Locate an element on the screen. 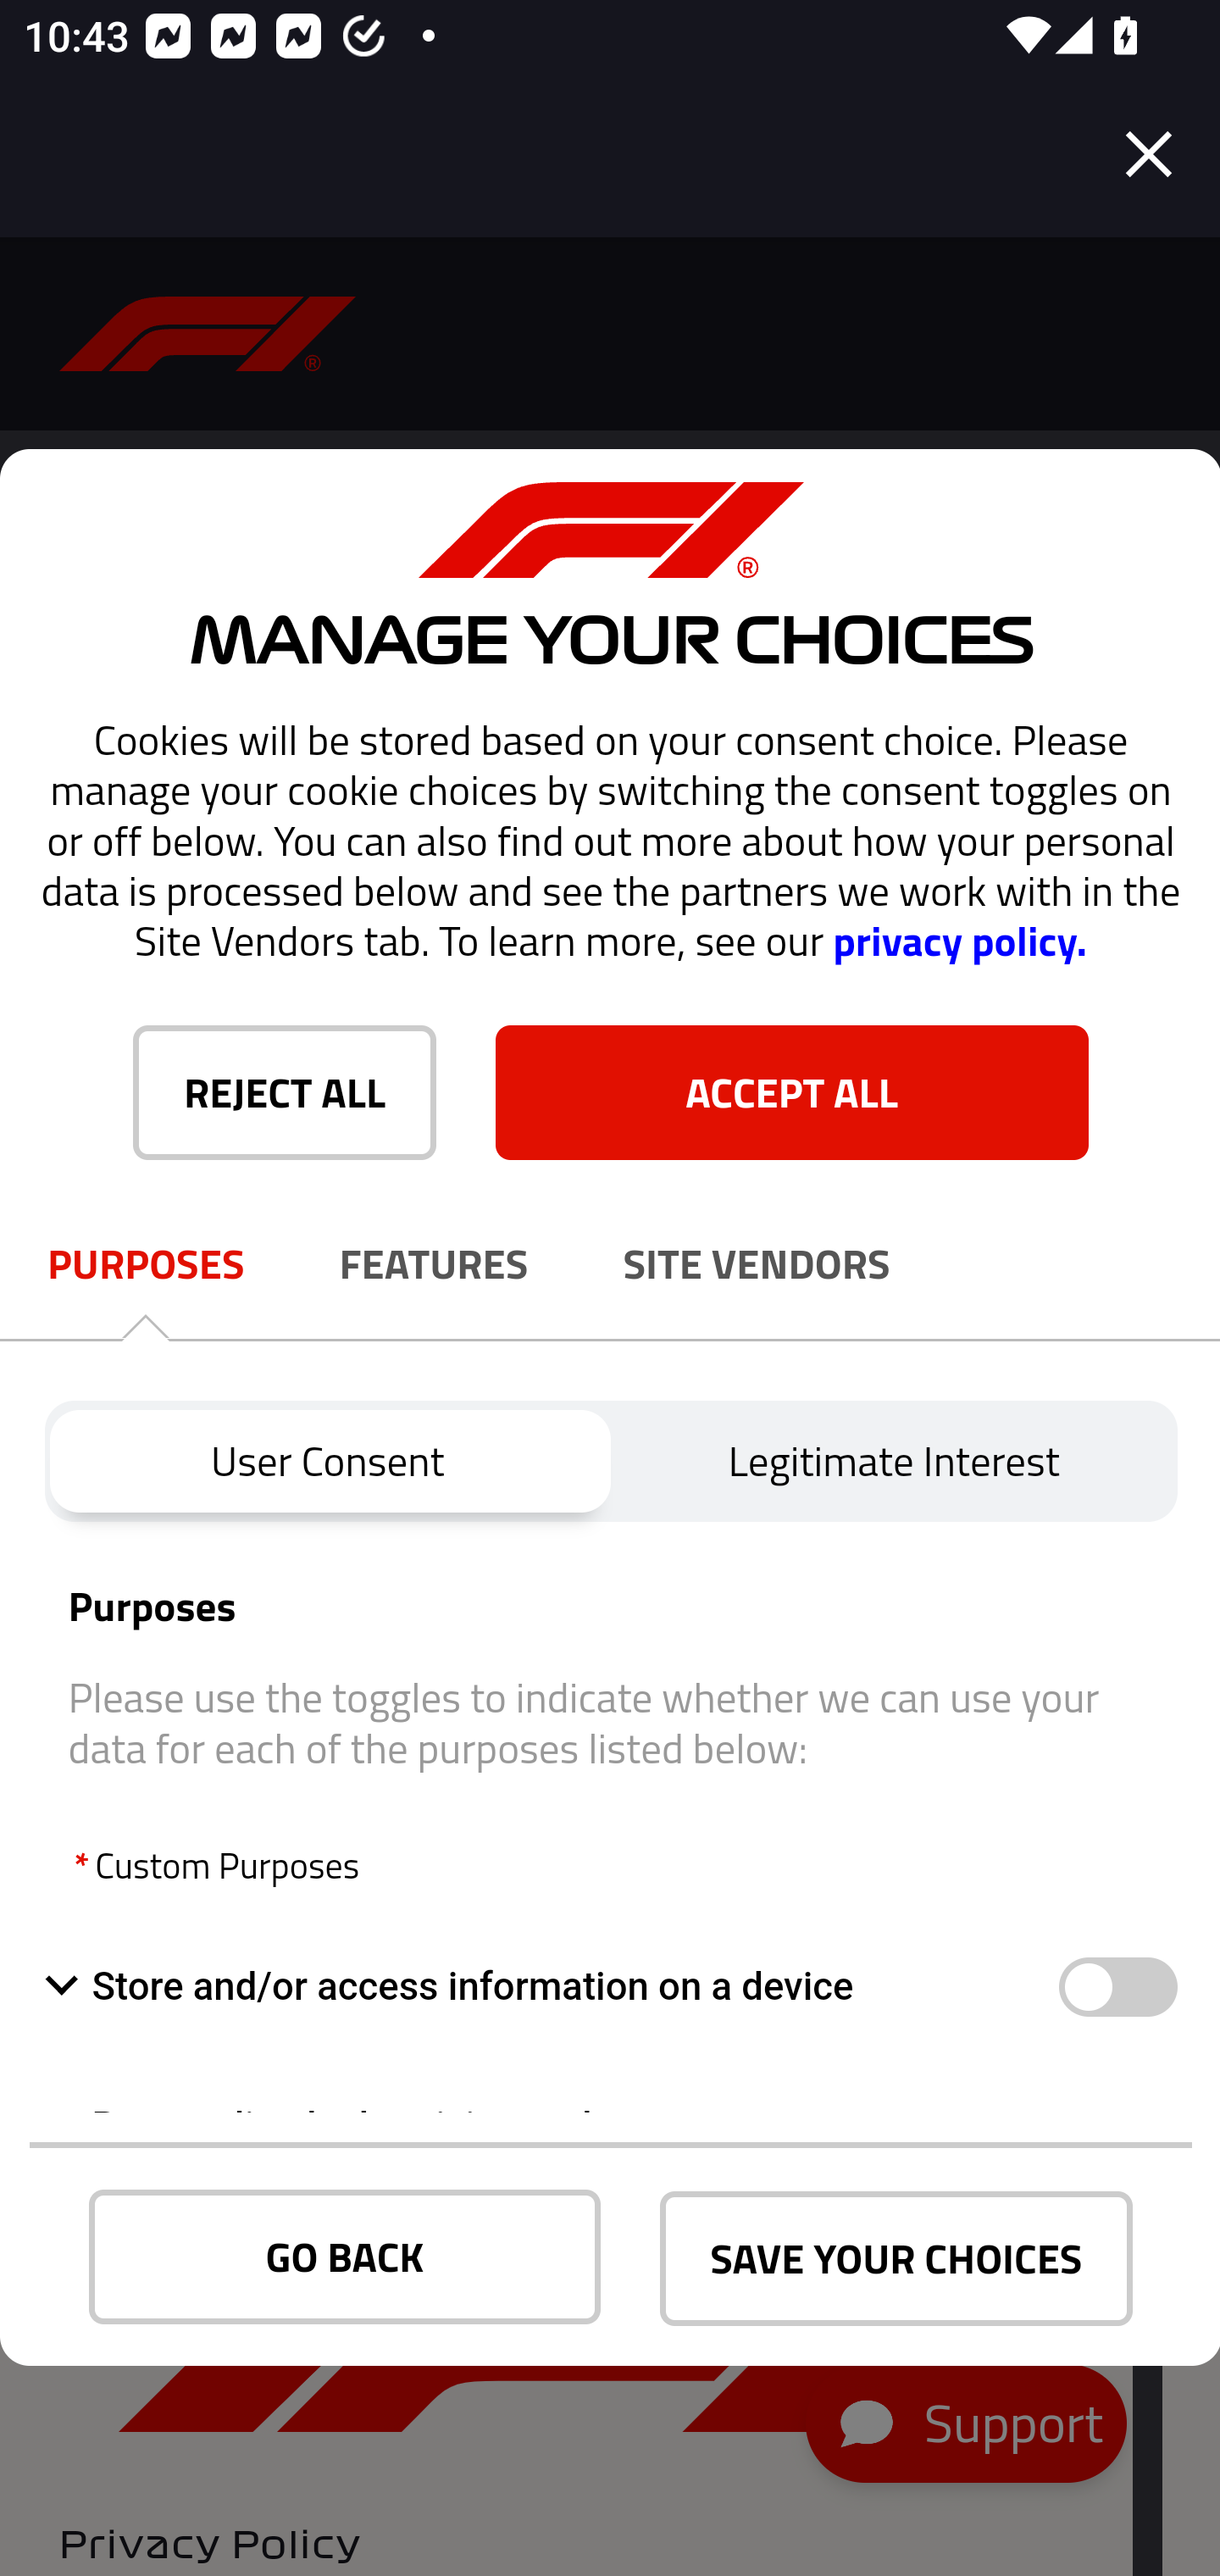 This screenshot has width=1220, height=2576. REJECT ALL is located at coordinates (285, 1091).